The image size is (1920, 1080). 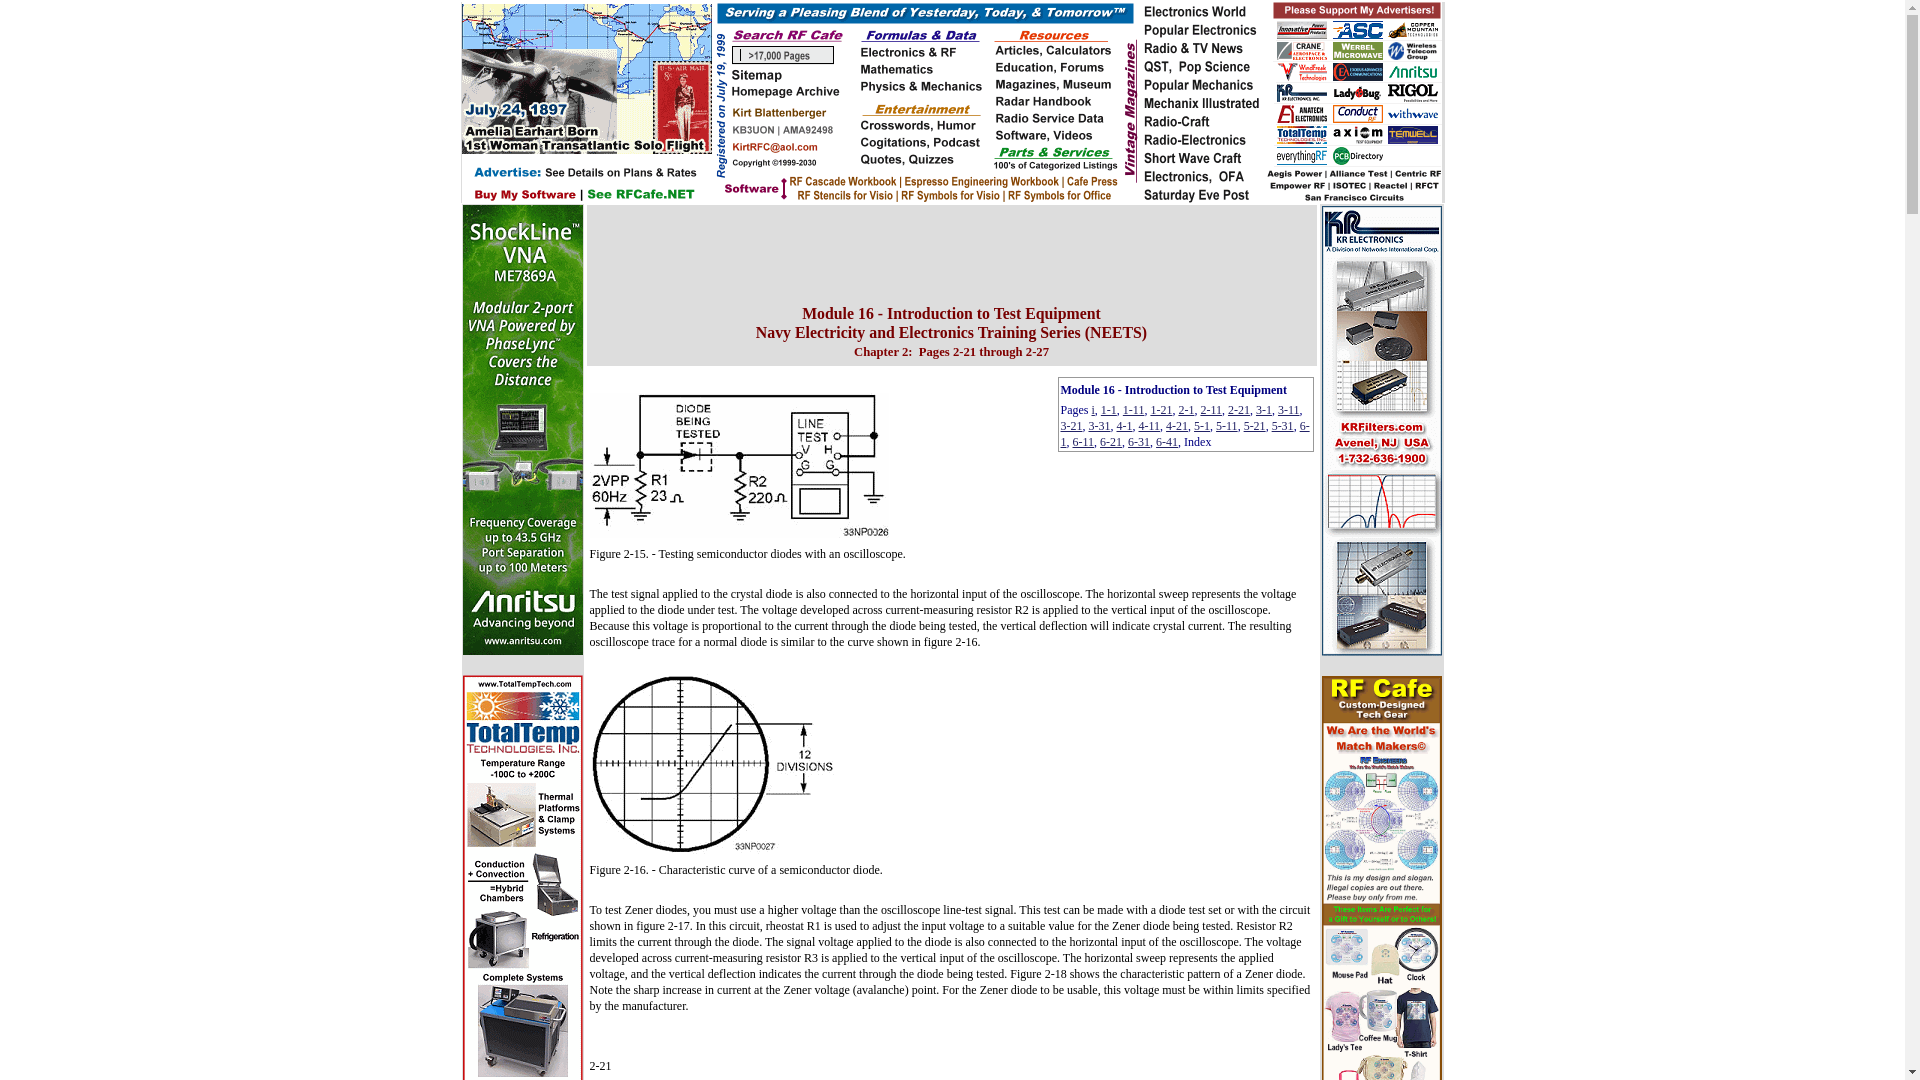 I want to click on 3-31, so click(x=1098, y=426).